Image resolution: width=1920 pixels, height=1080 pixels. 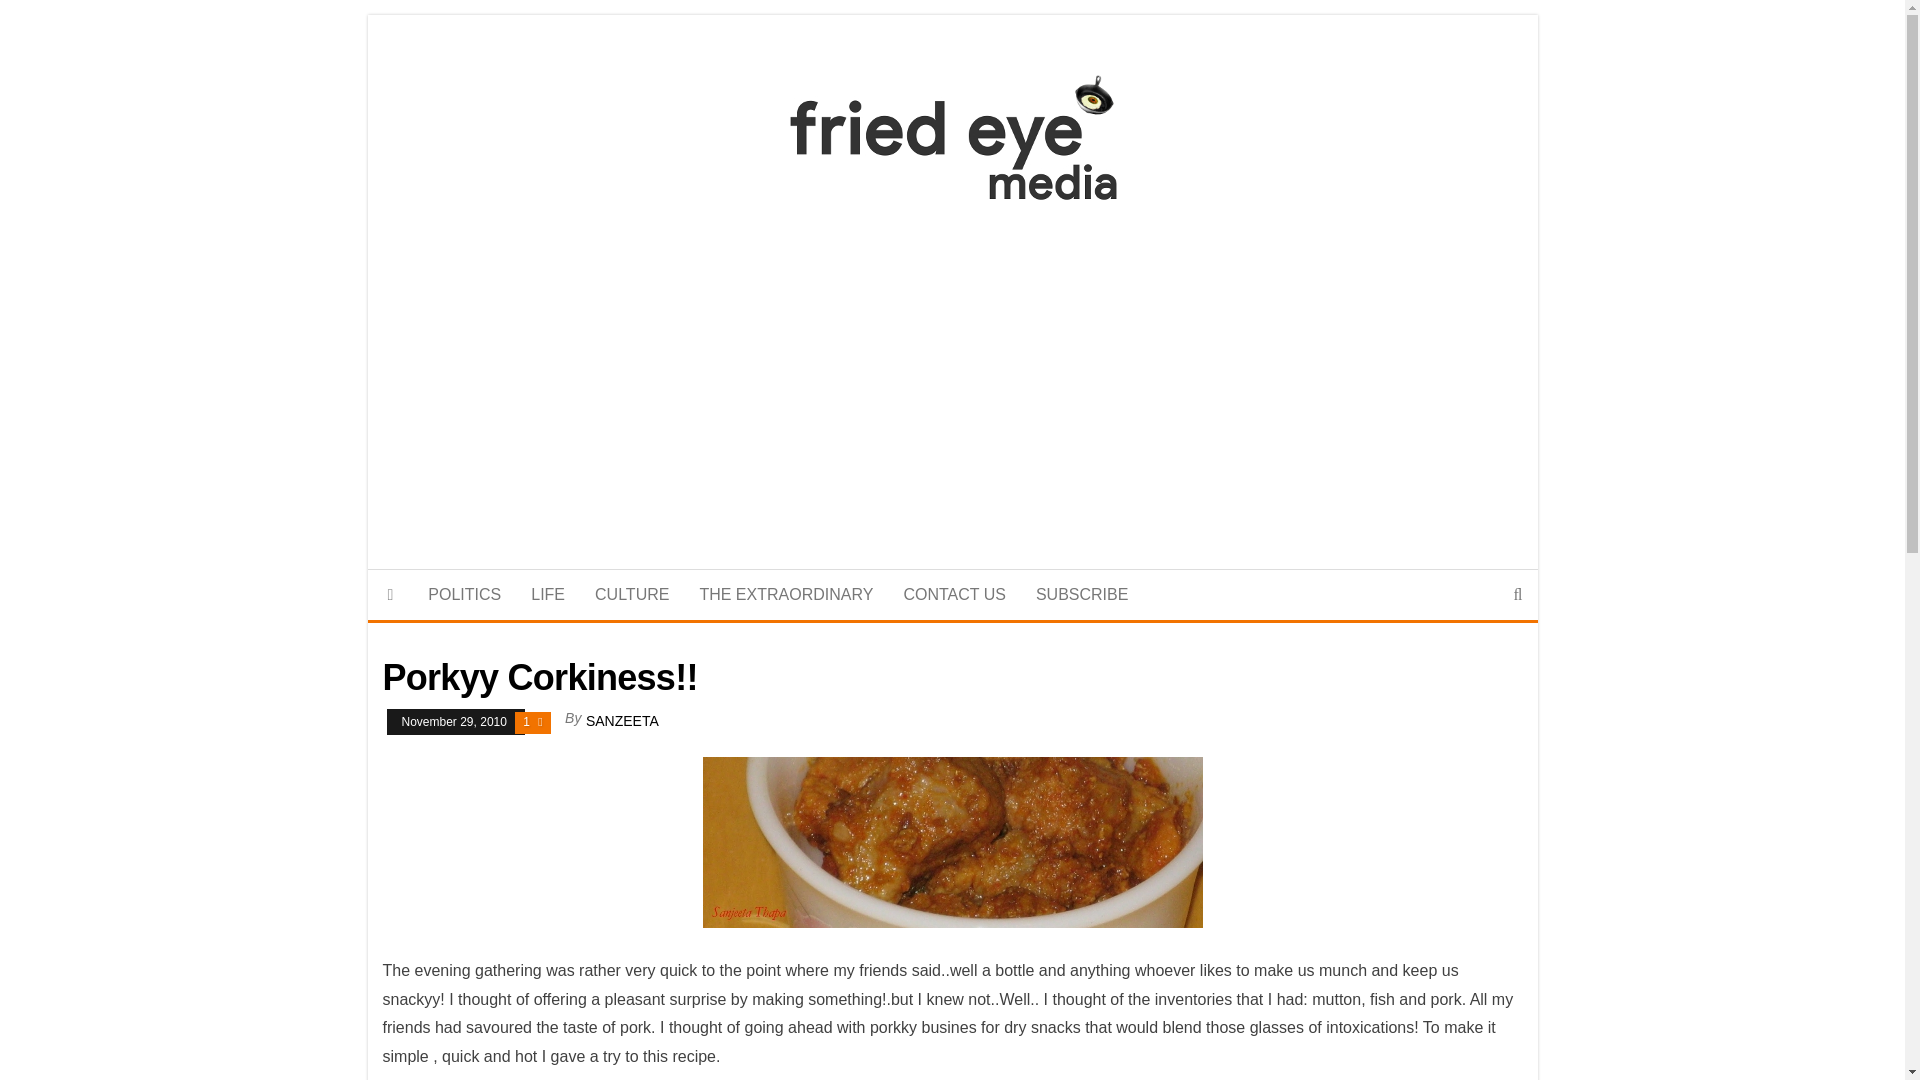 I want to click on LIFE, so click(x=548, y=594).